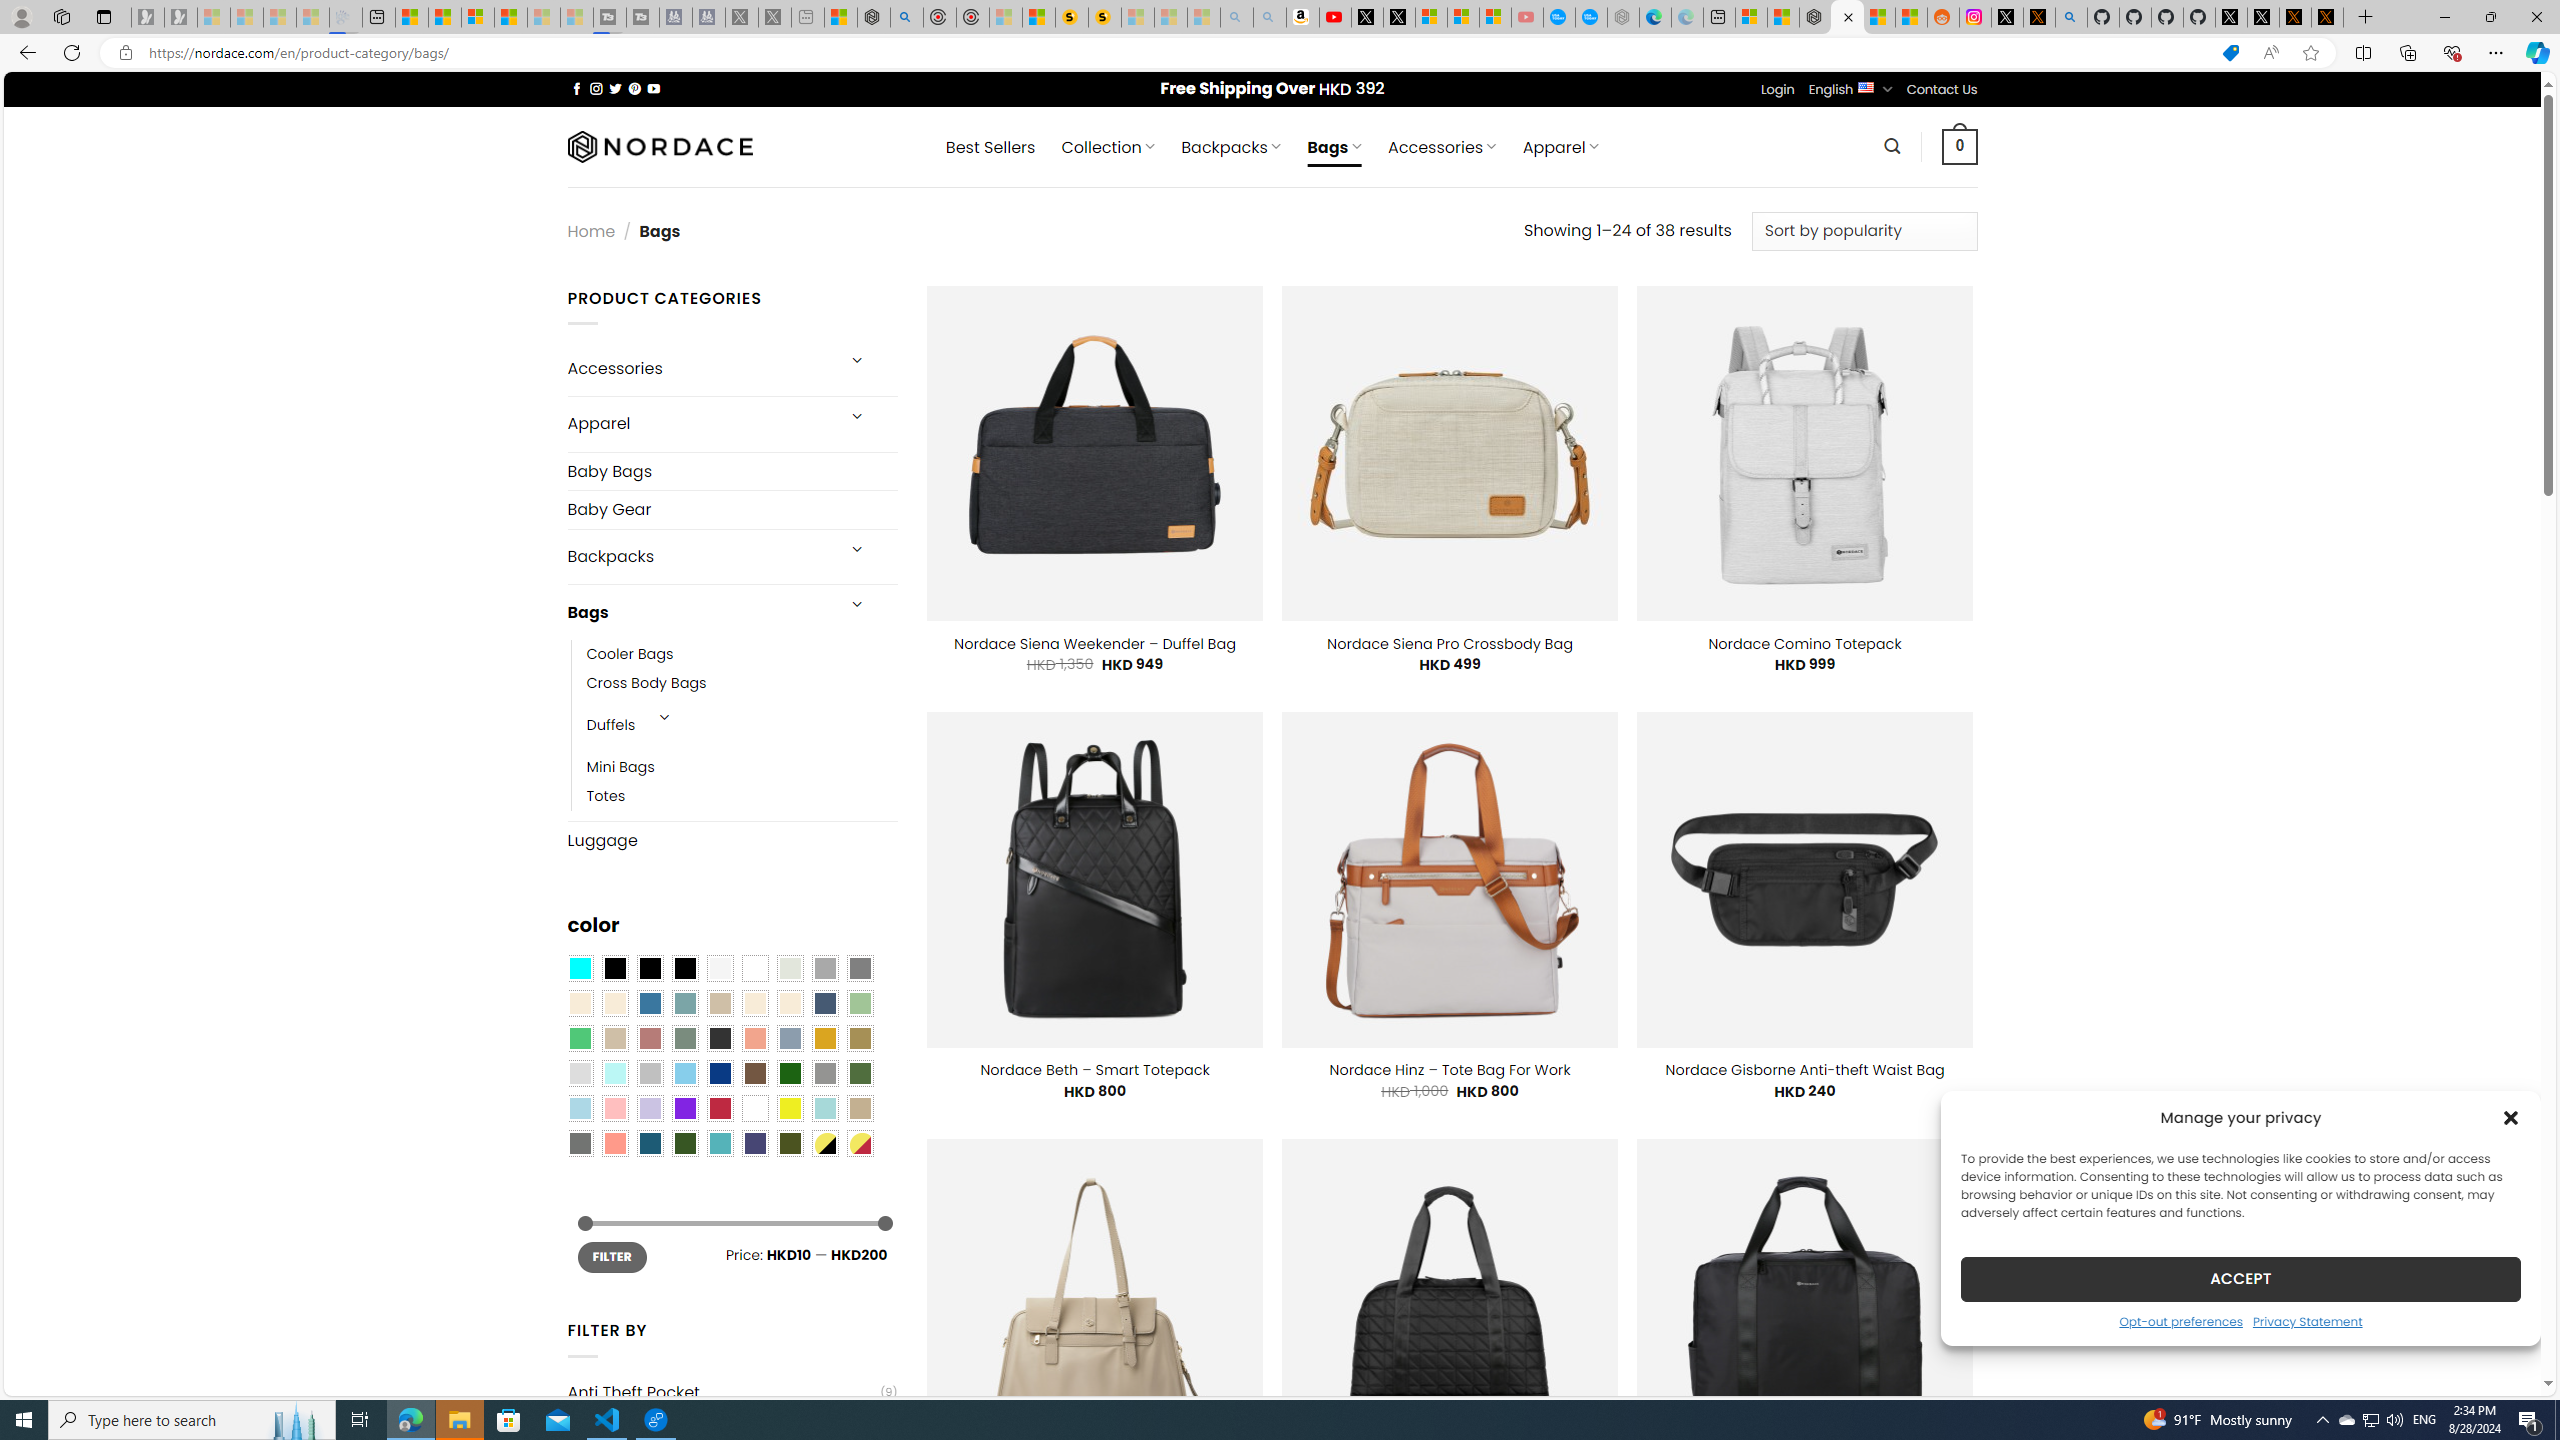  What do you see at coordinates (2307, 1320) in the screenshot?
I see `Privacy Statement` at bounding box center [2307, 1320].